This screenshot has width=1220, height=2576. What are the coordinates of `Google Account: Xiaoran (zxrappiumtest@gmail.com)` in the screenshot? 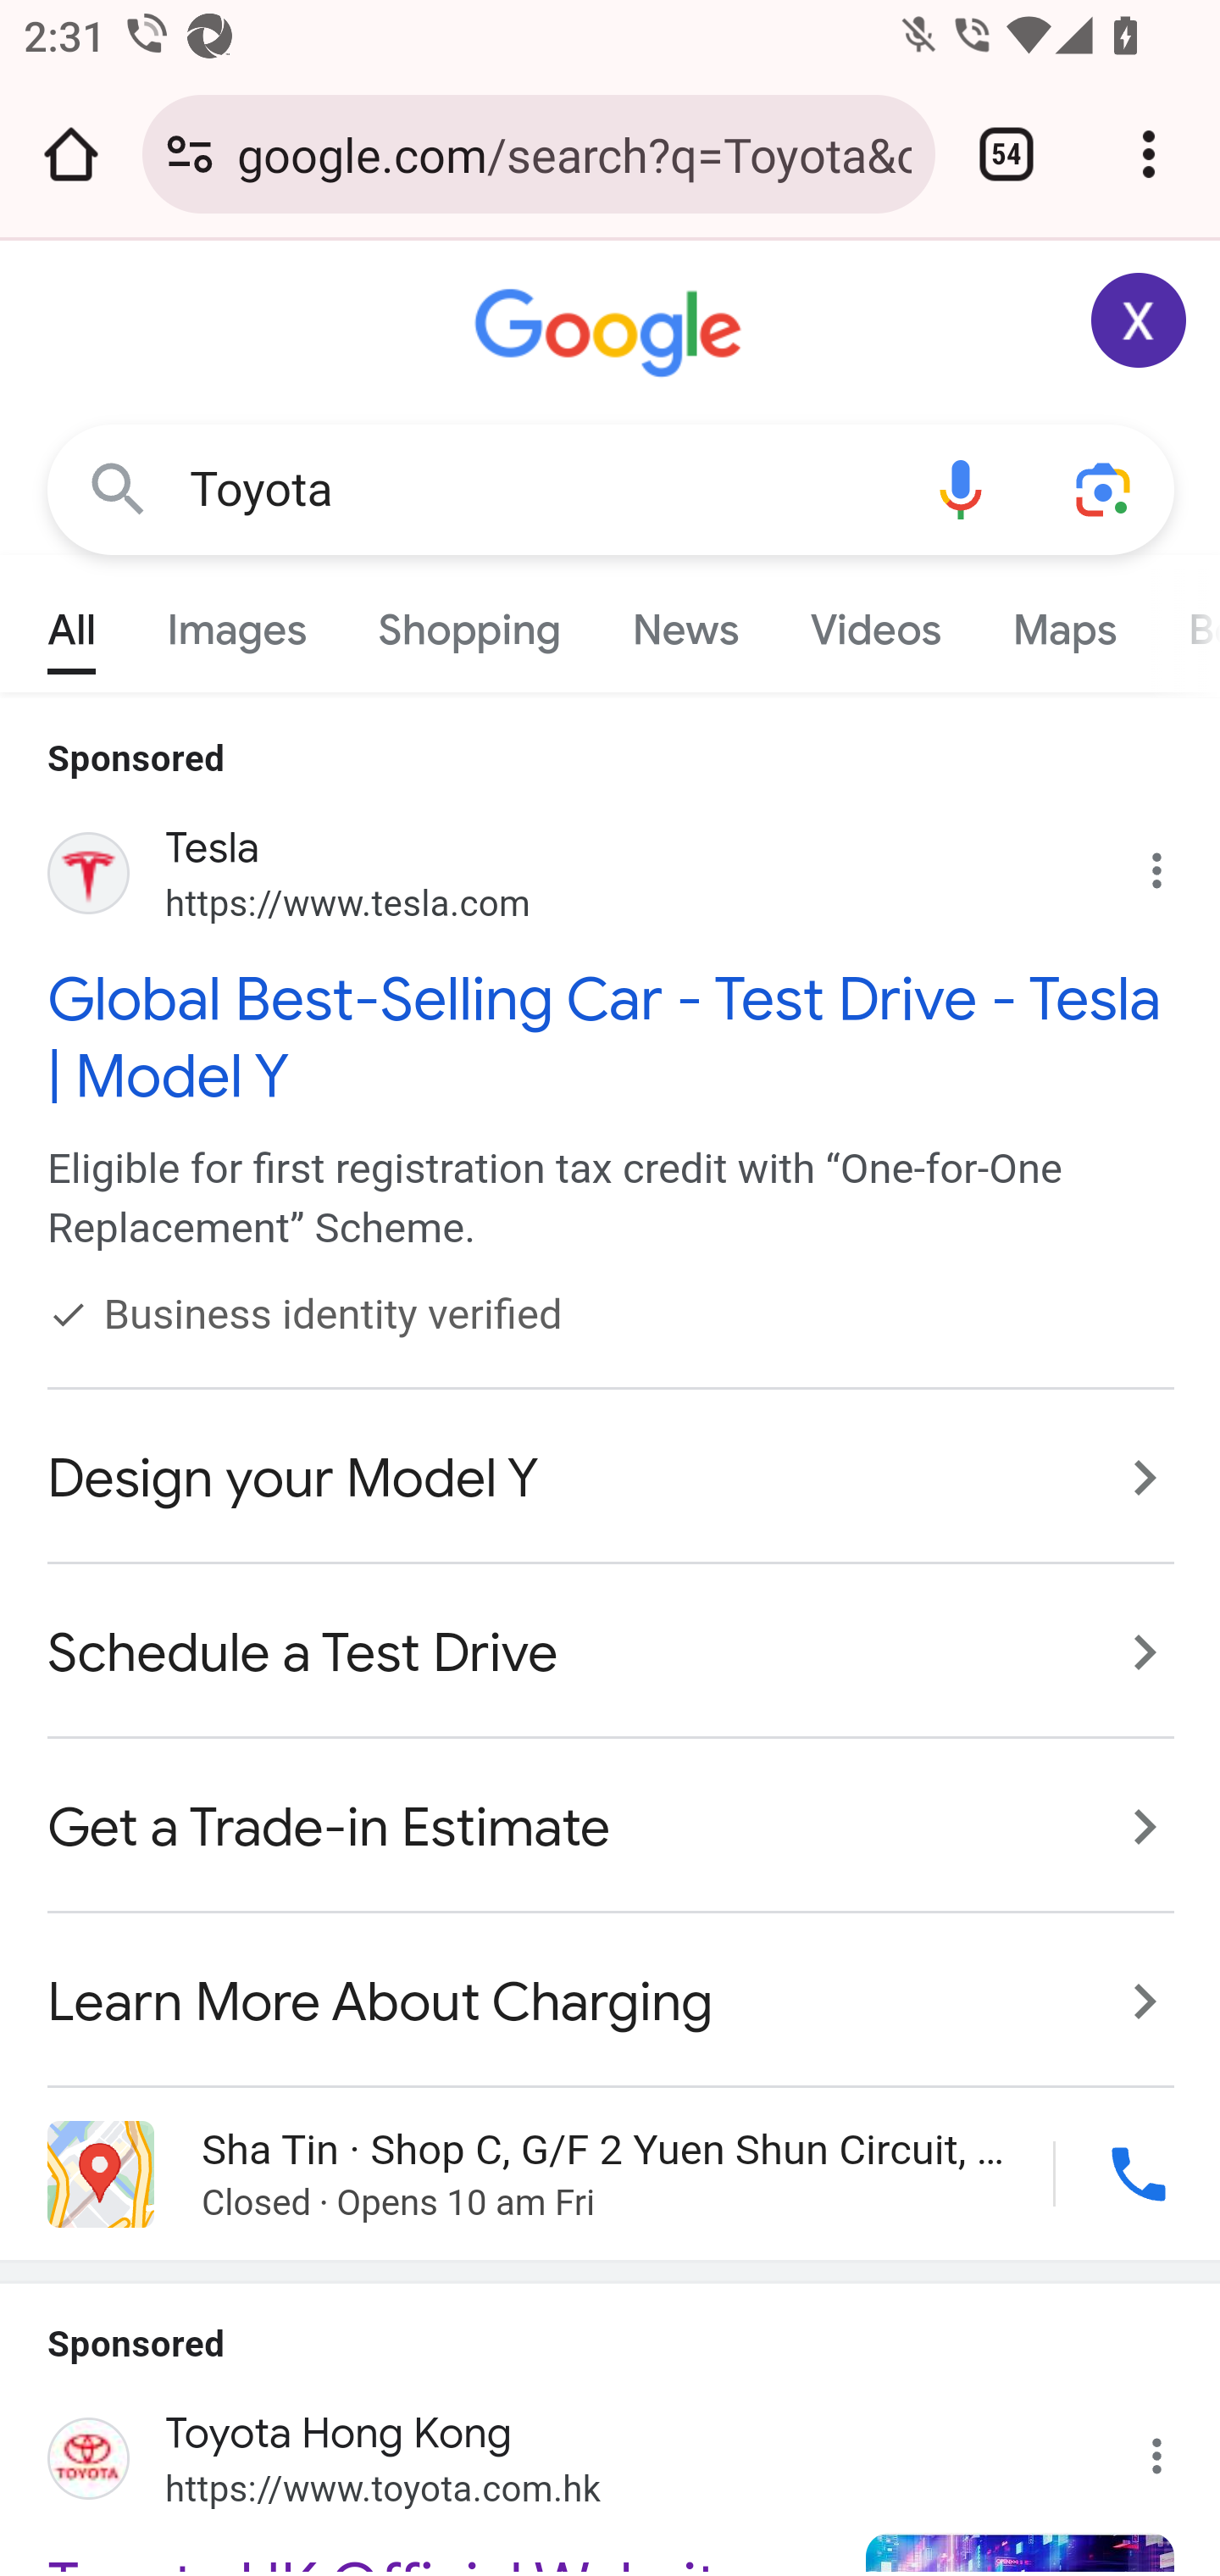 It's located at (1140, 320).